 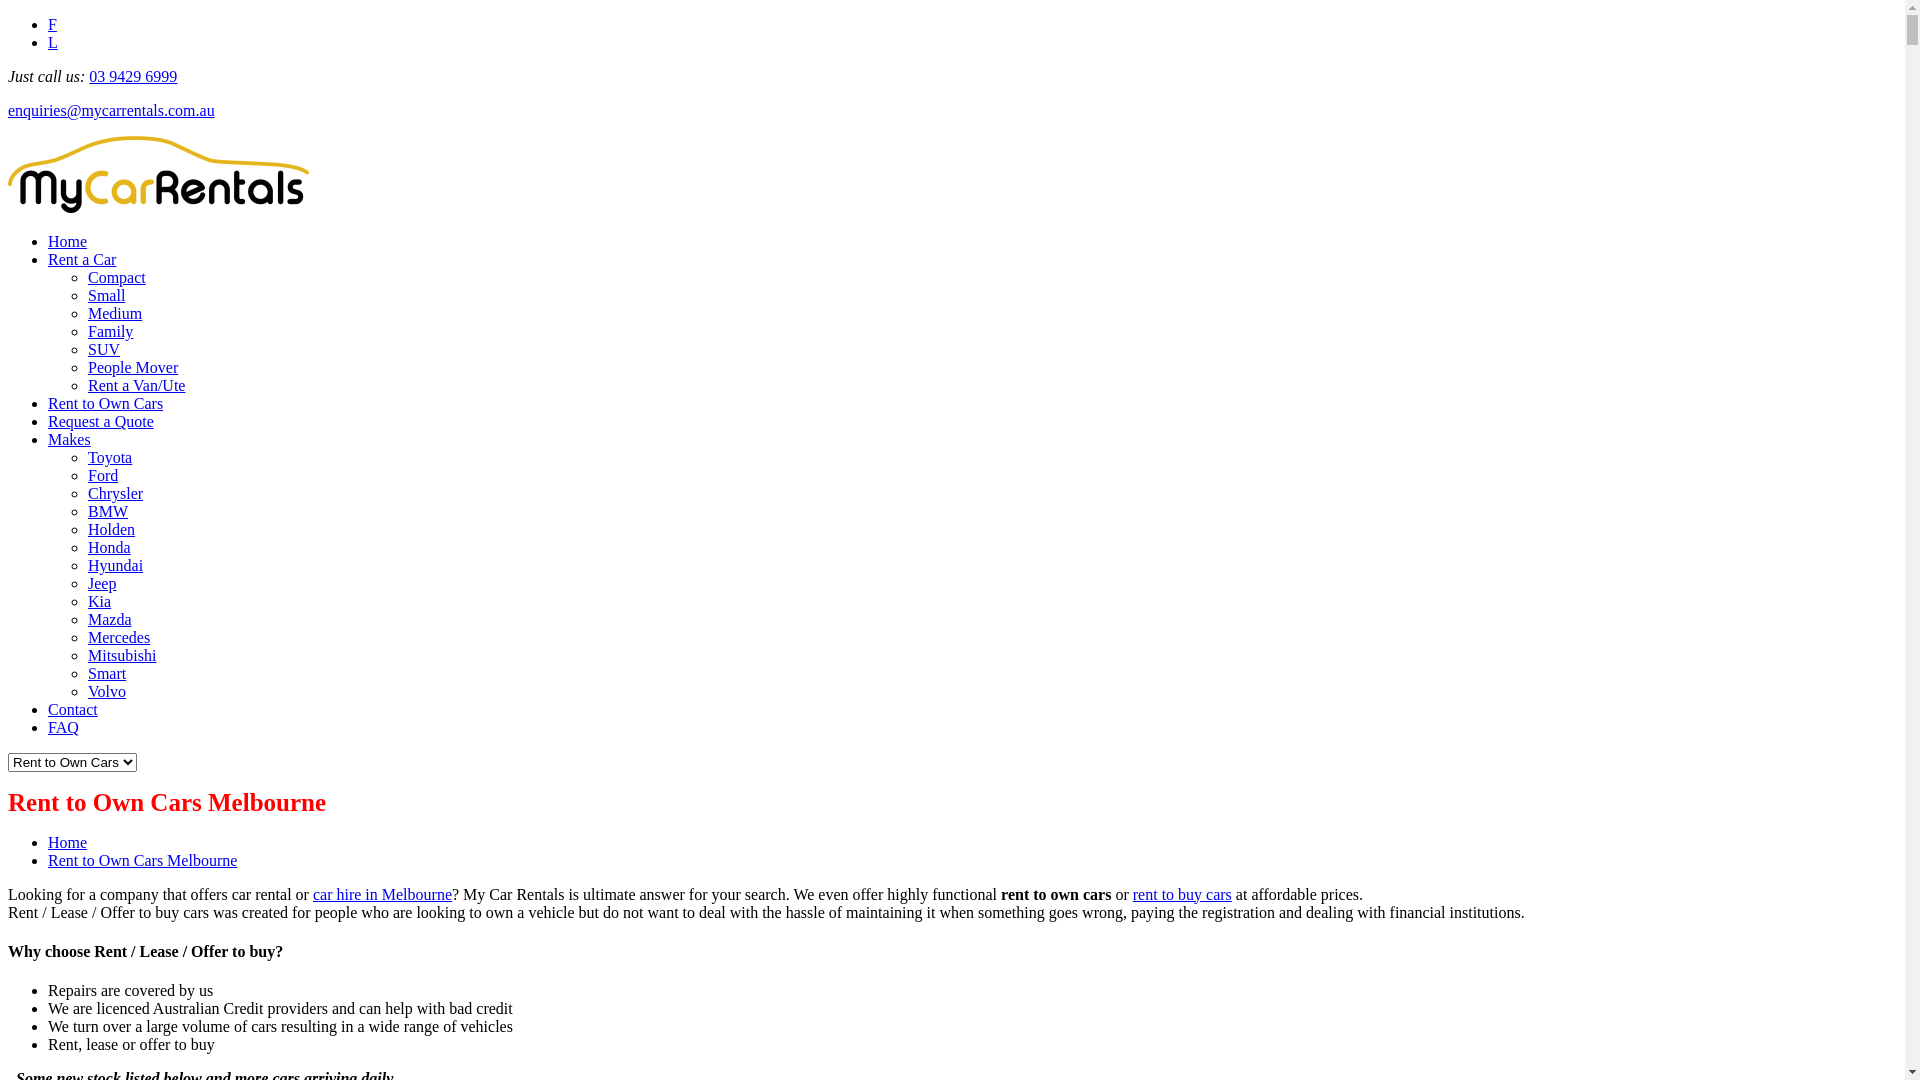 What do you see at coordinates (116, 494) in the screenshot?
I see `Chrysler` at bounding box center [116, 494].